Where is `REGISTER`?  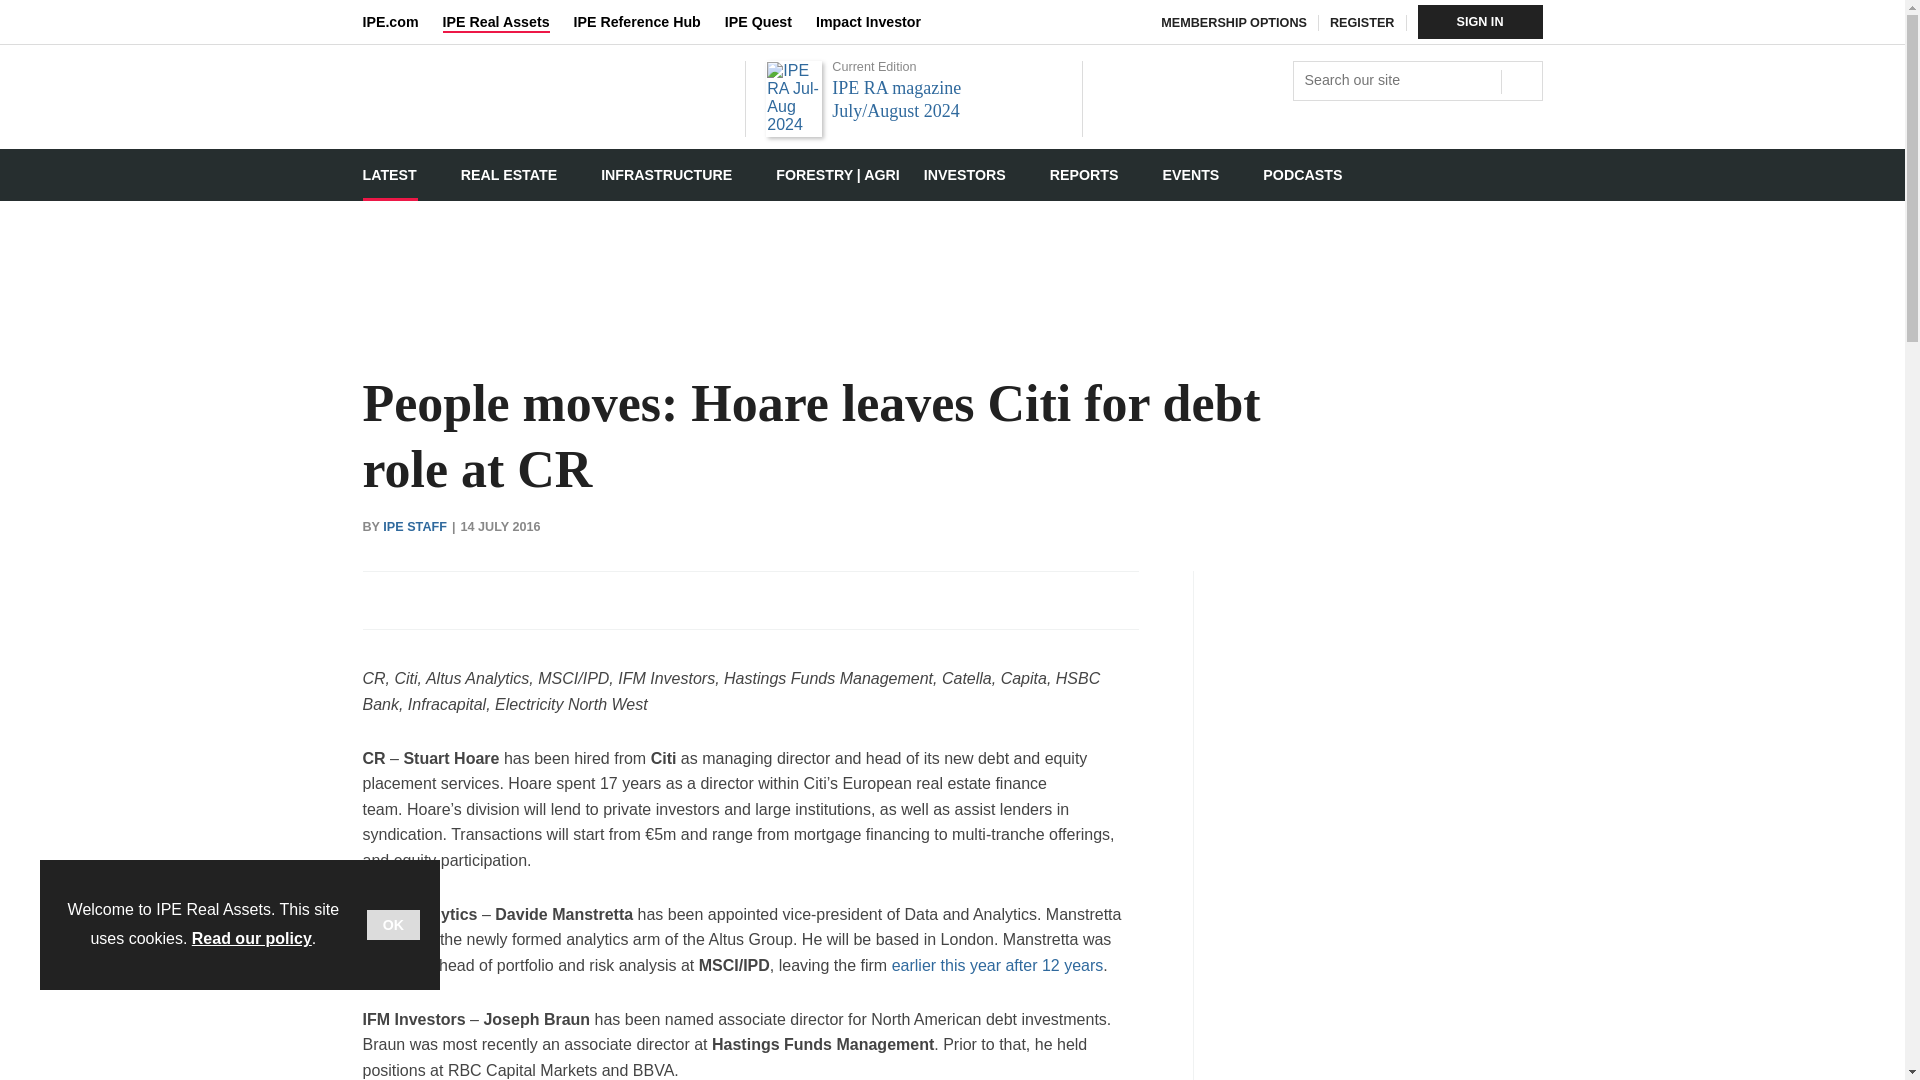 REGISTER is located at coordinates (1362, 23).